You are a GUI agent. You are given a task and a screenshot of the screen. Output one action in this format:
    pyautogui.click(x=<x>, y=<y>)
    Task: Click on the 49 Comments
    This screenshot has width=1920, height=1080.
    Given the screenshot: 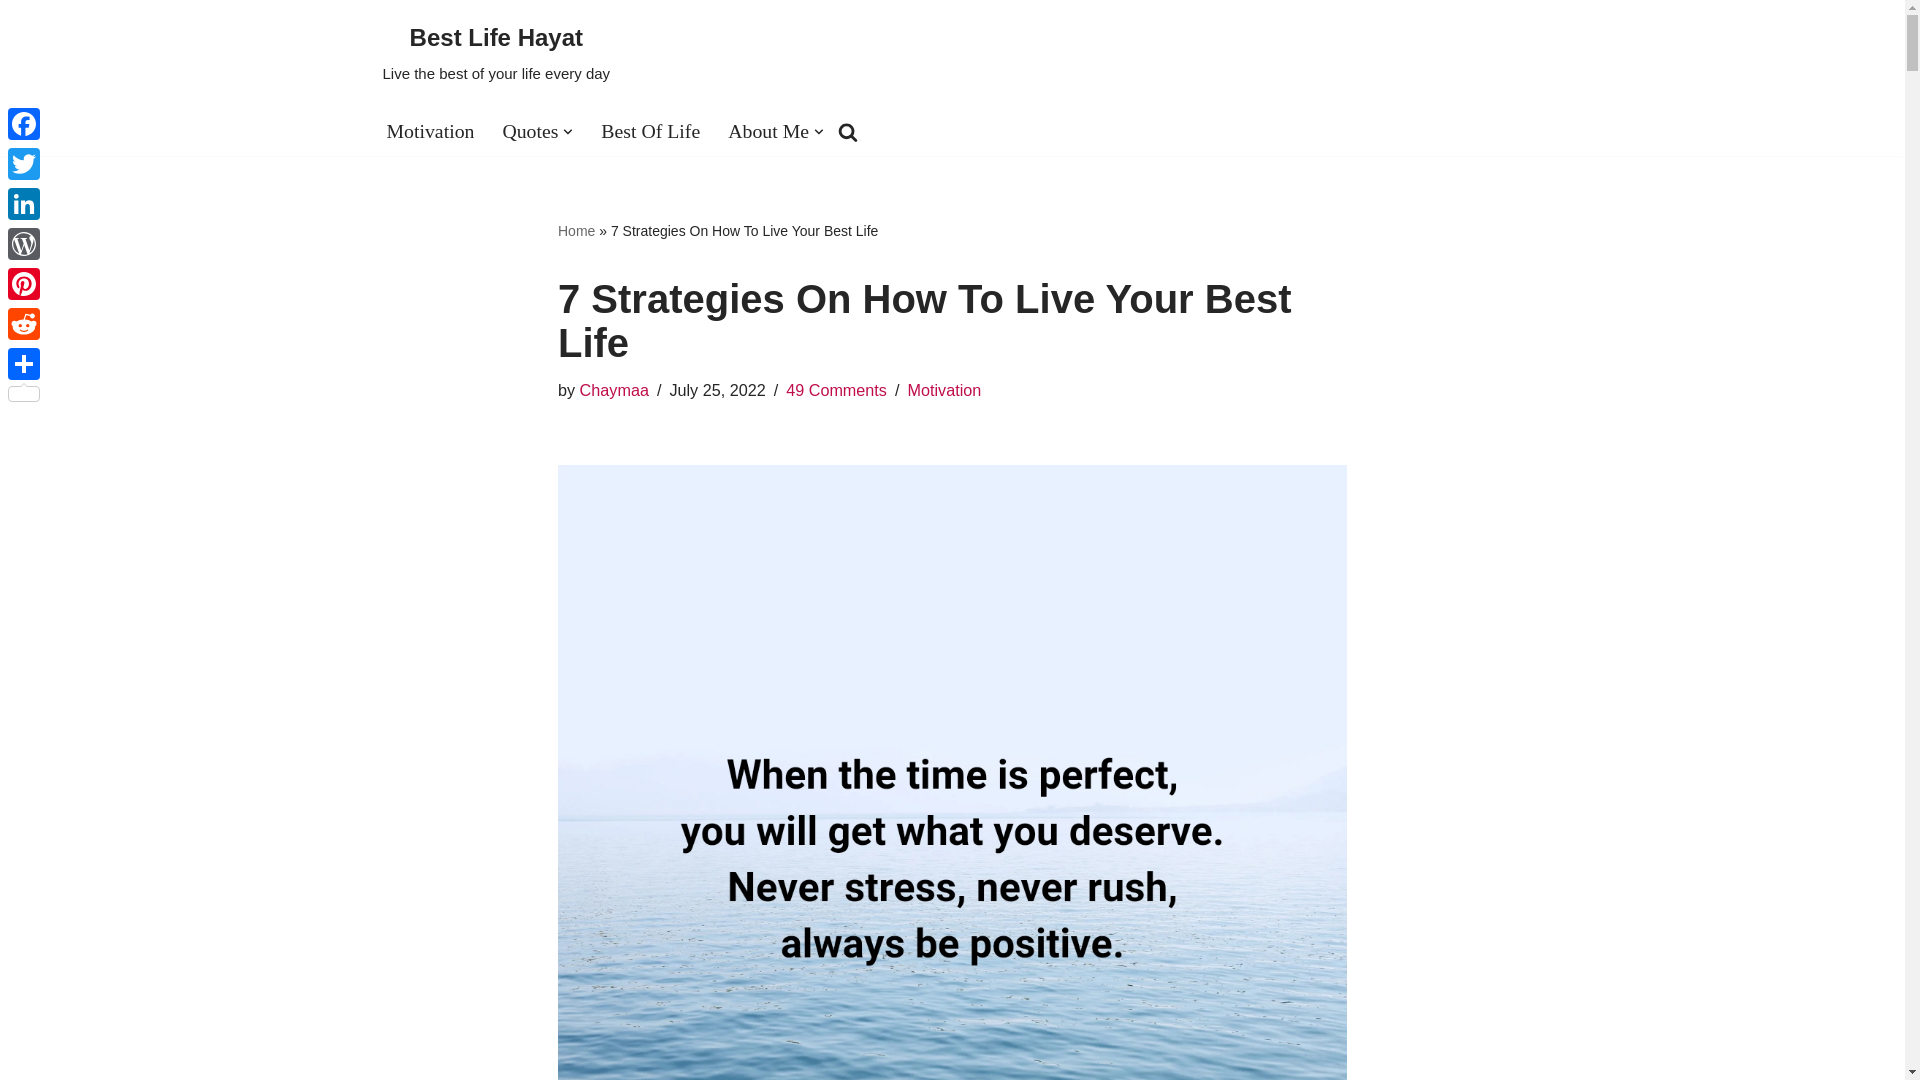 What is the action you would take?
    pyautogui.click(x=15, y=42)
    